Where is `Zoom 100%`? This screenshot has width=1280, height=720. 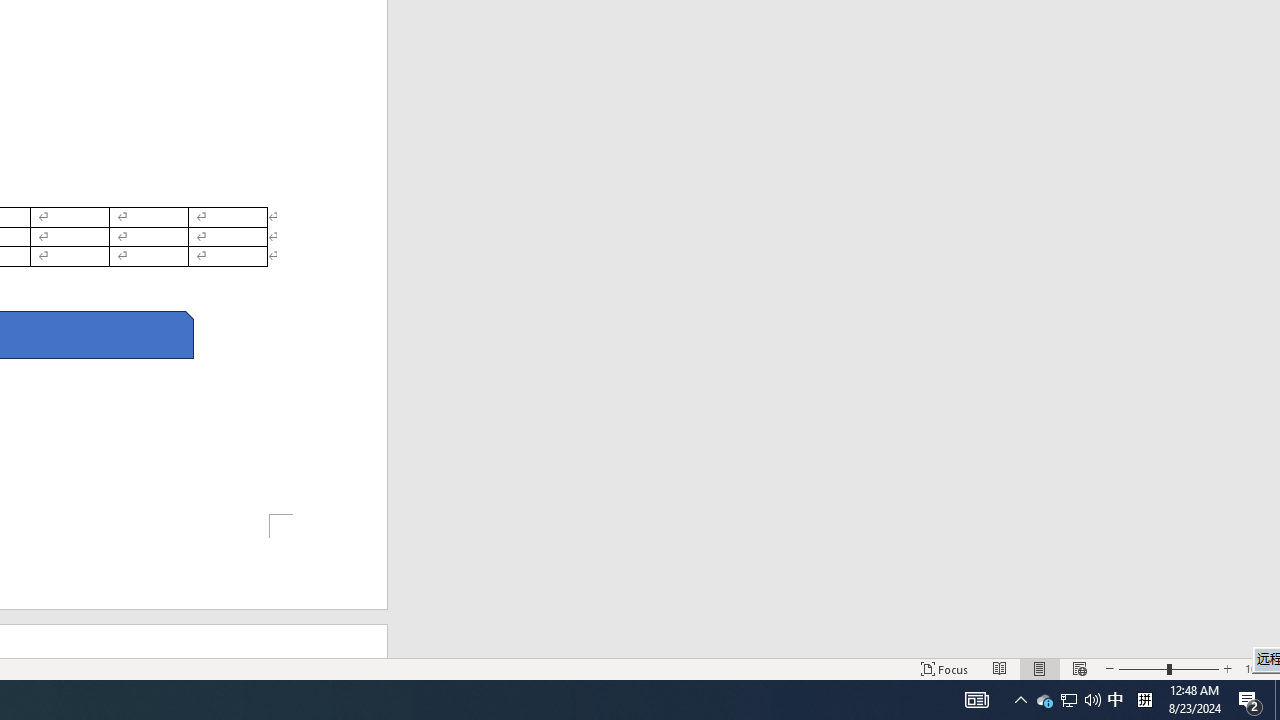
Zoom 100% is located at coordinates (1258, 668).